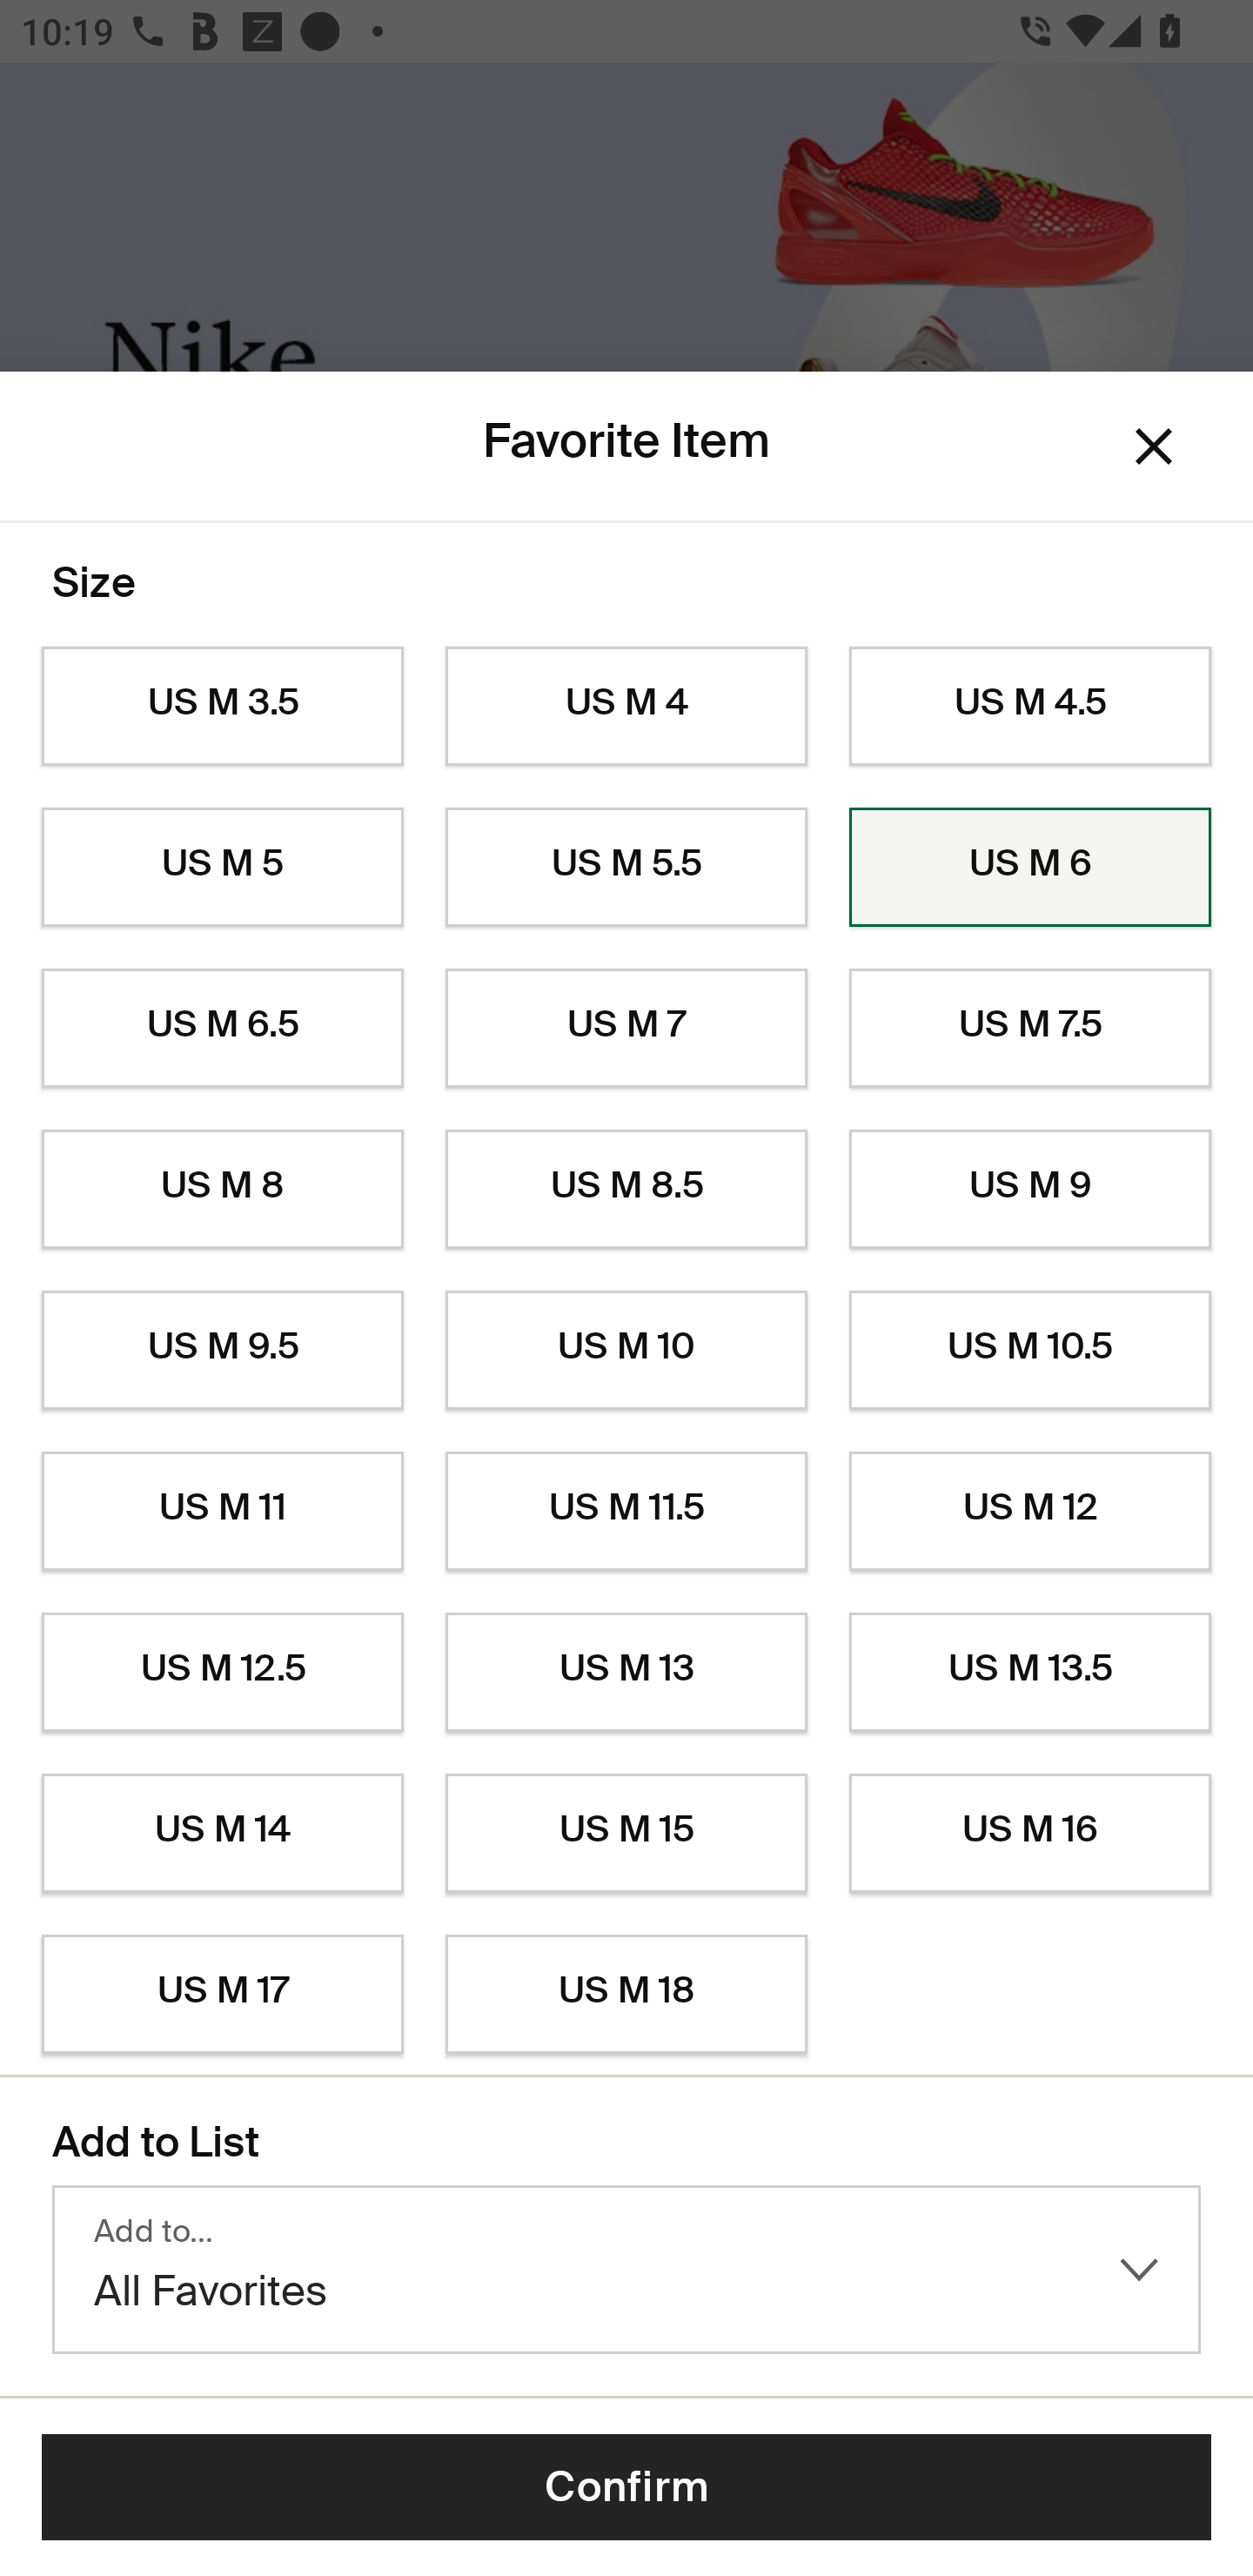  Describe the element at coordinates (222, 867) in the screenshot. I see `US M 5` at that location.